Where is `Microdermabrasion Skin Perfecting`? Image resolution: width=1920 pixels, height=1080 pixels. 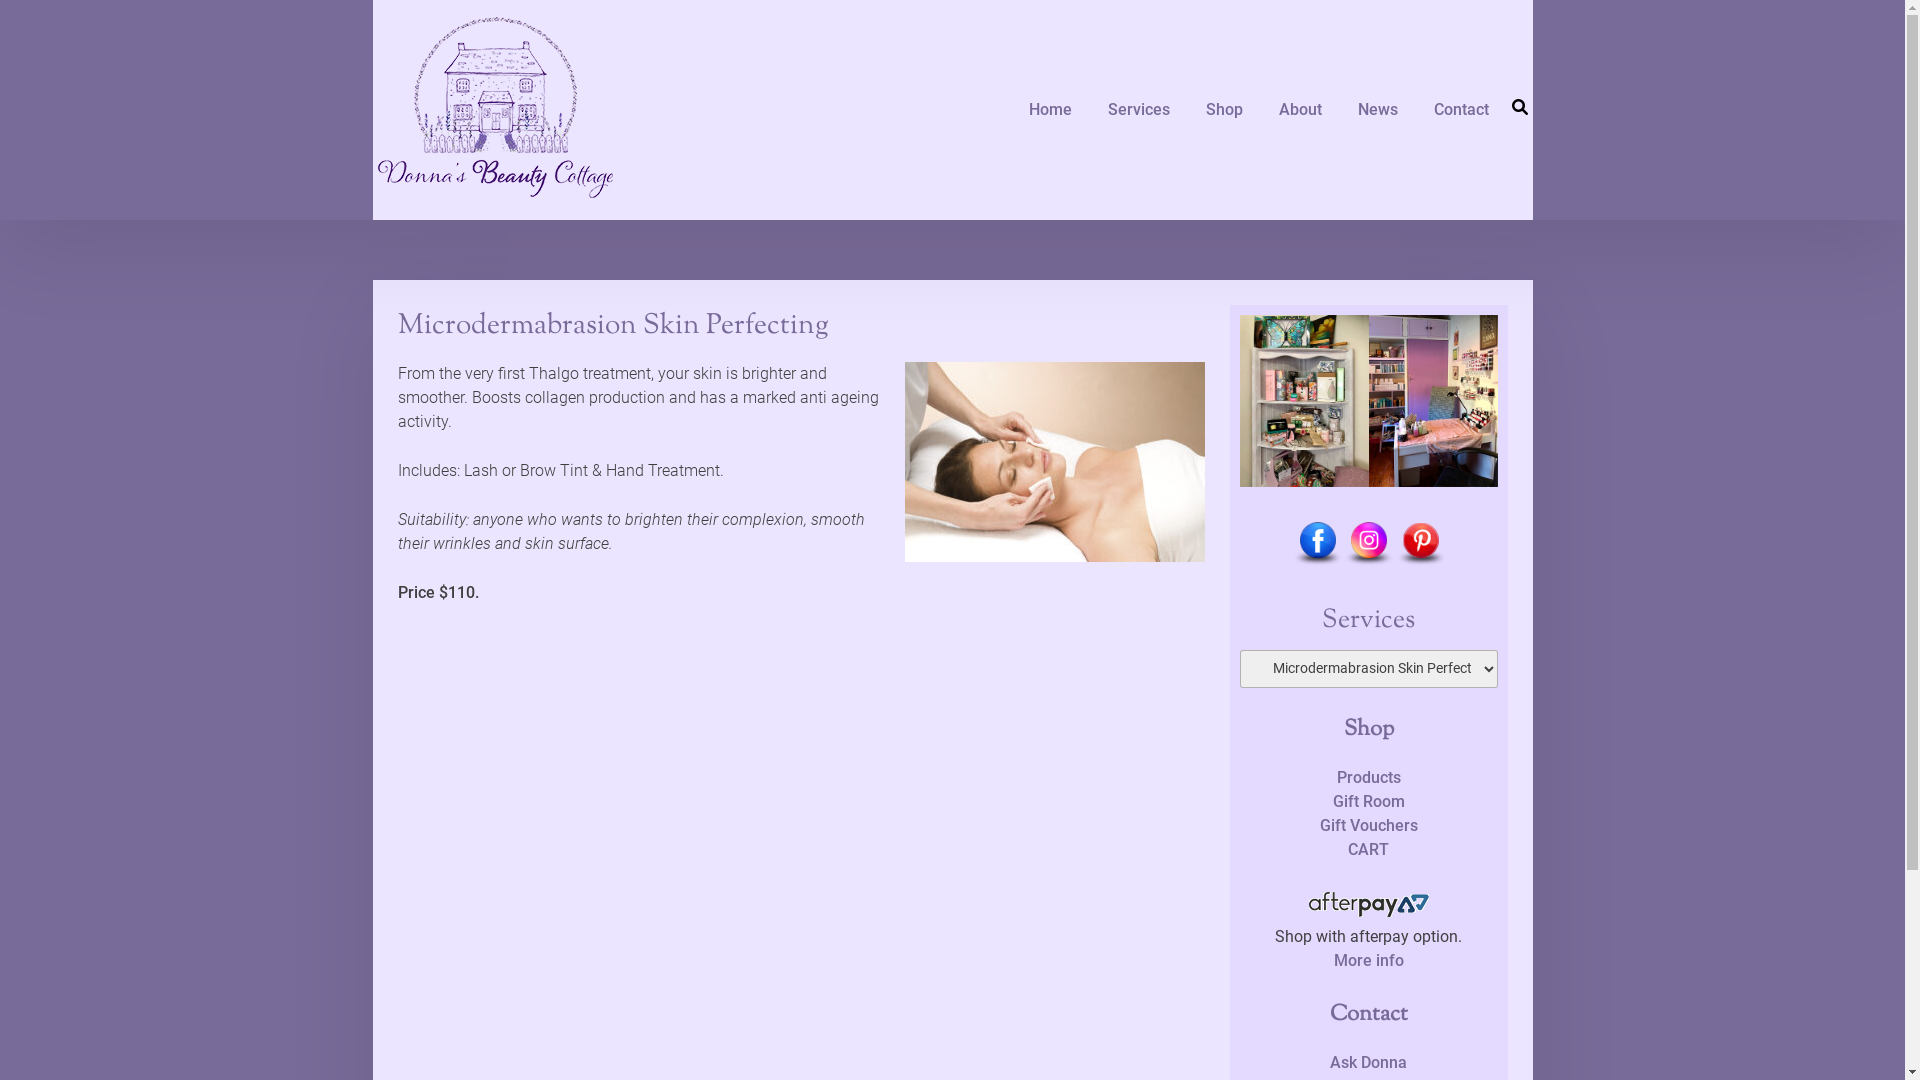
Microdermabrasion Skin Perfecting is located at coordinates (614, 326).